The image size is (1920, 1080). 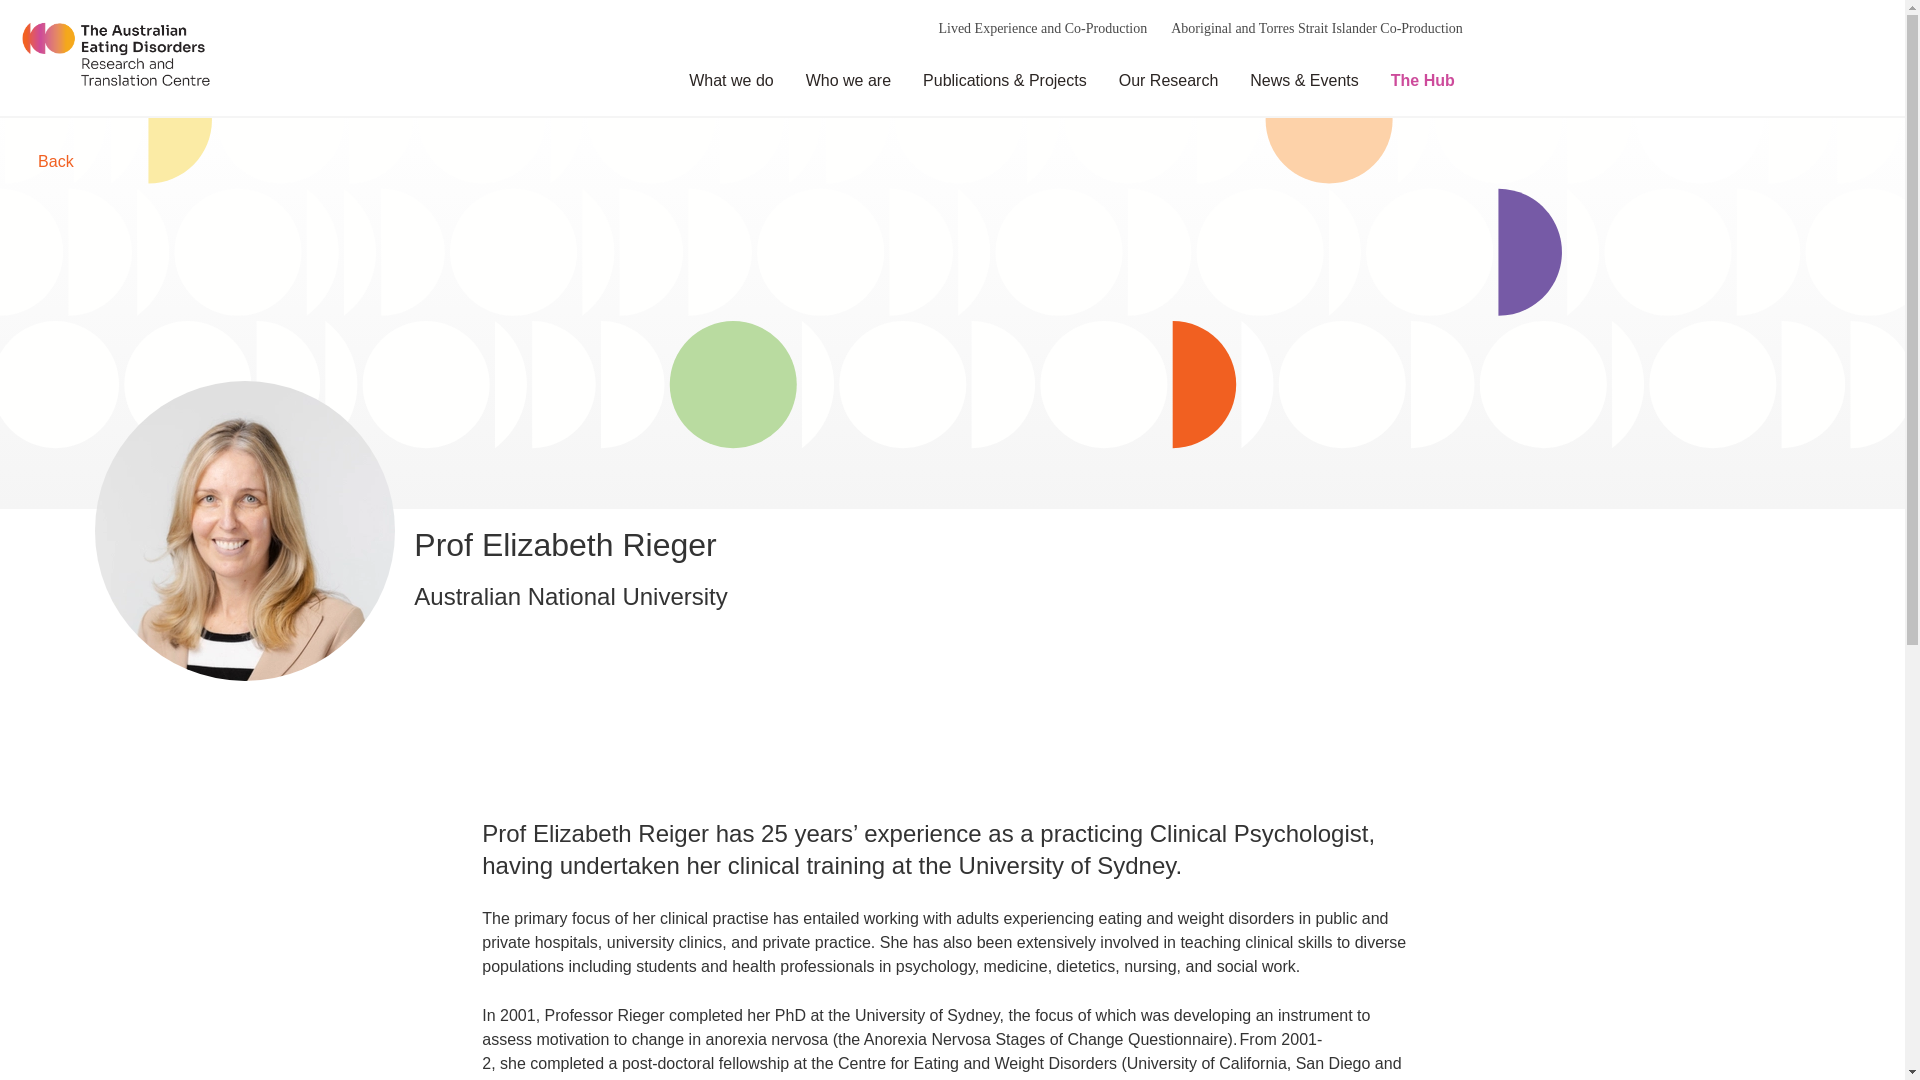 I want to click on Back, so click(x=56, y=161).